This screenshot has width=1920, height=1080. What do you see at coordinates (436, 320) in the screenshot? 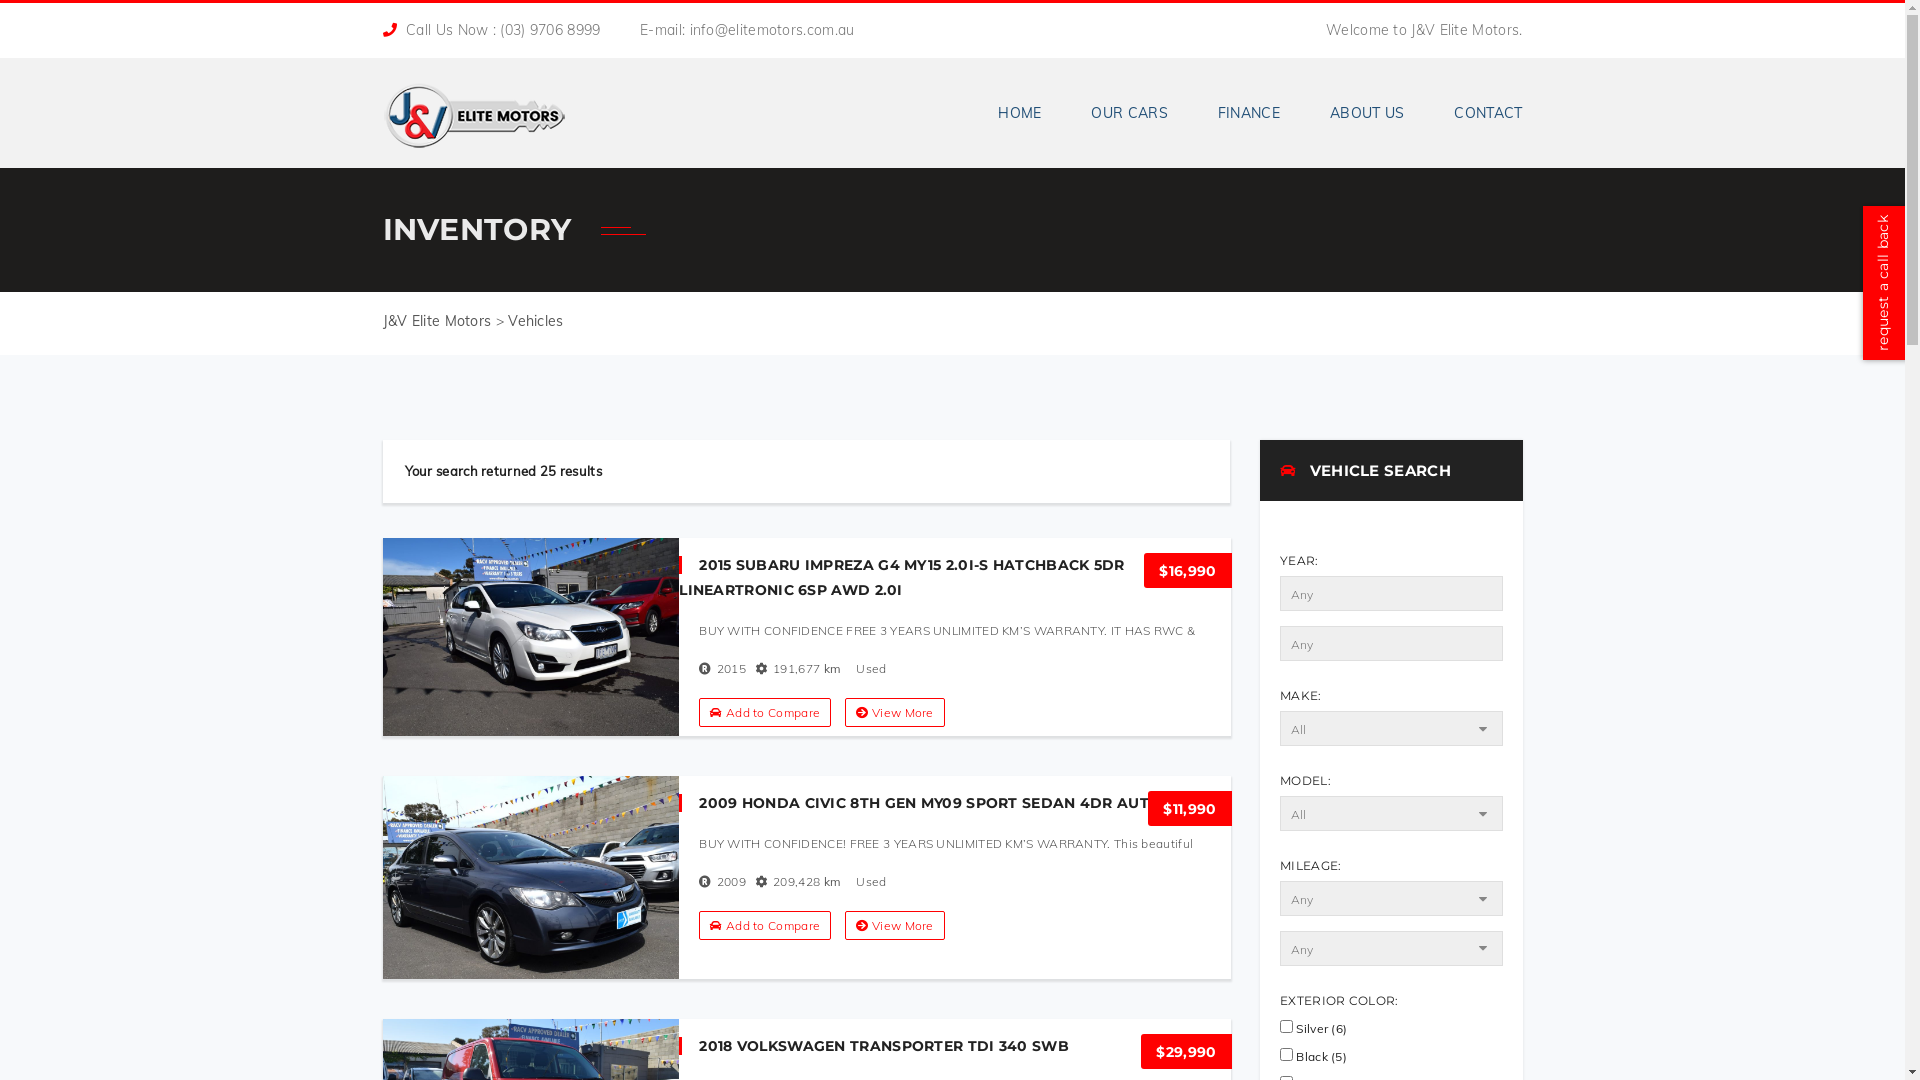
I see `J&V Elite Motors` at bounding box center [436, 320].